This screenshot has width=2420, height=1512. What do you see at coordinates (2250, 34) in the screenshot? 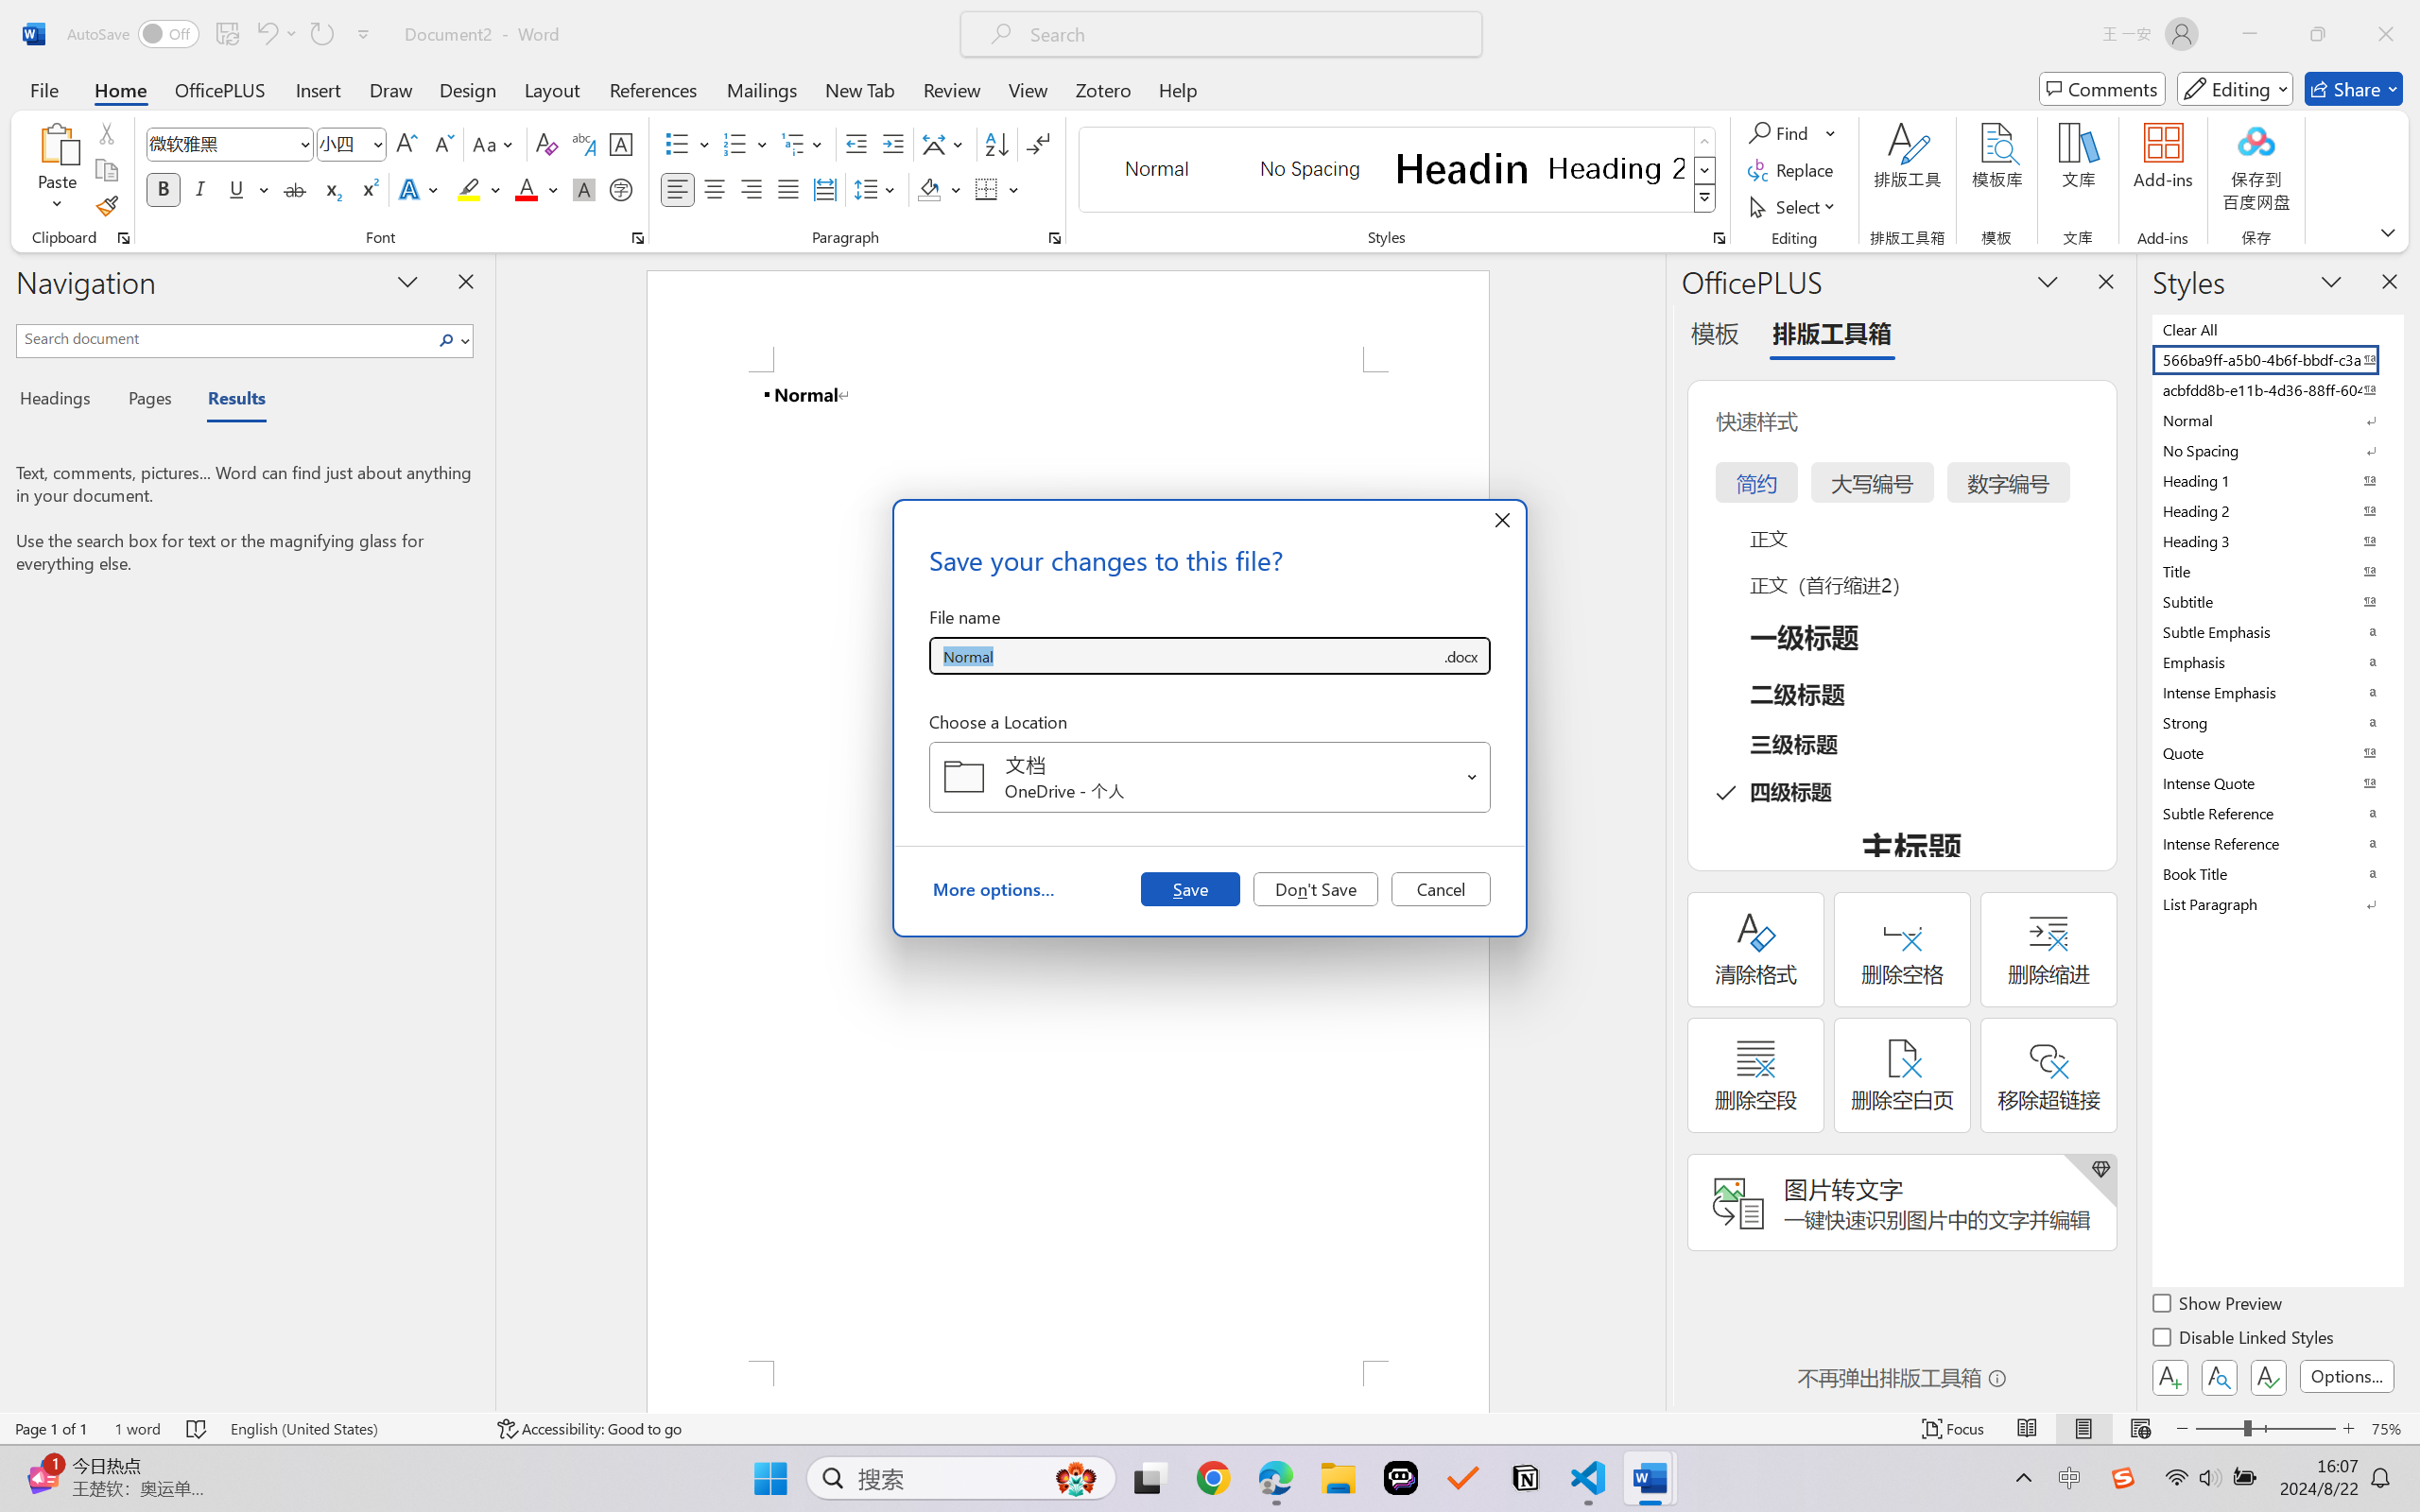
I see `Minimize` at bounding box center [2250, 34].